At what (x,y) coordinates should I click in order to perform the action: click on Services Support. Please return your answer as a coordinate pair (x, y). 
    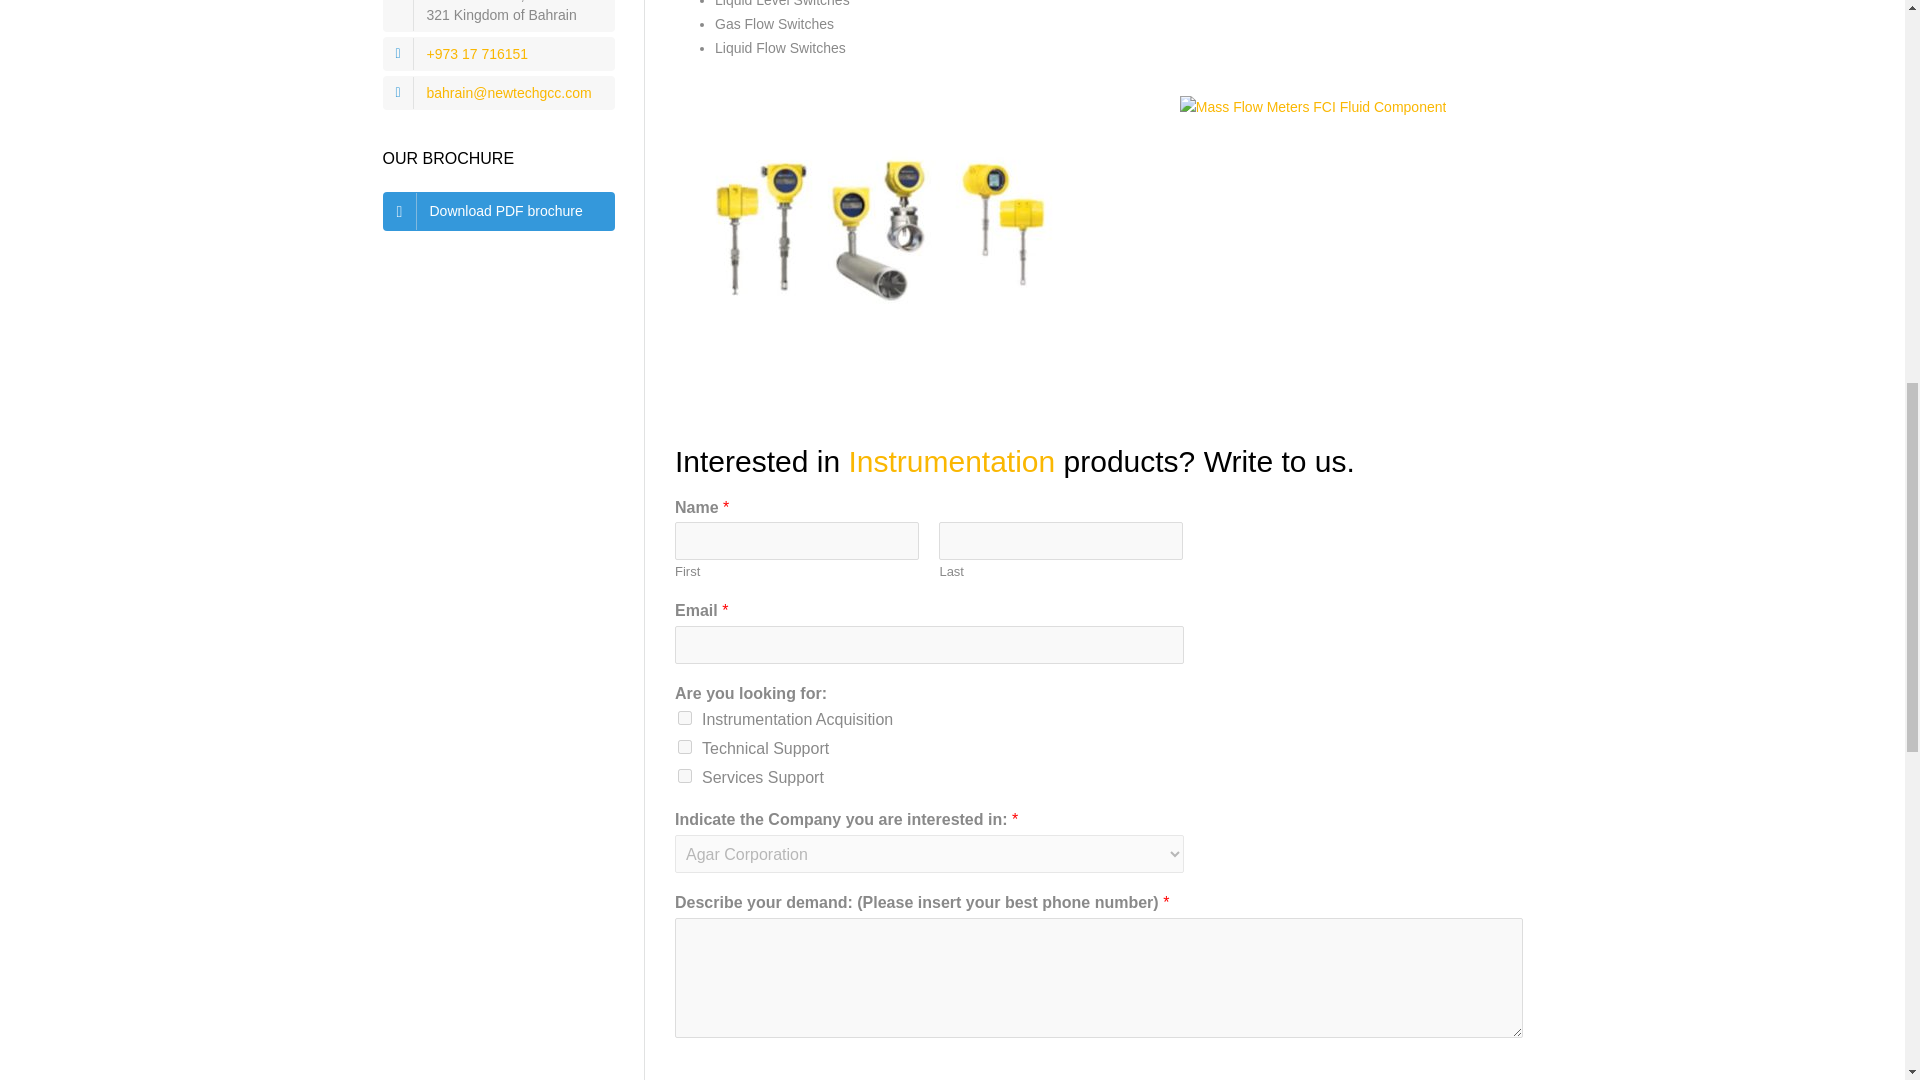
    Looking at the image, I should click on (684, 776).